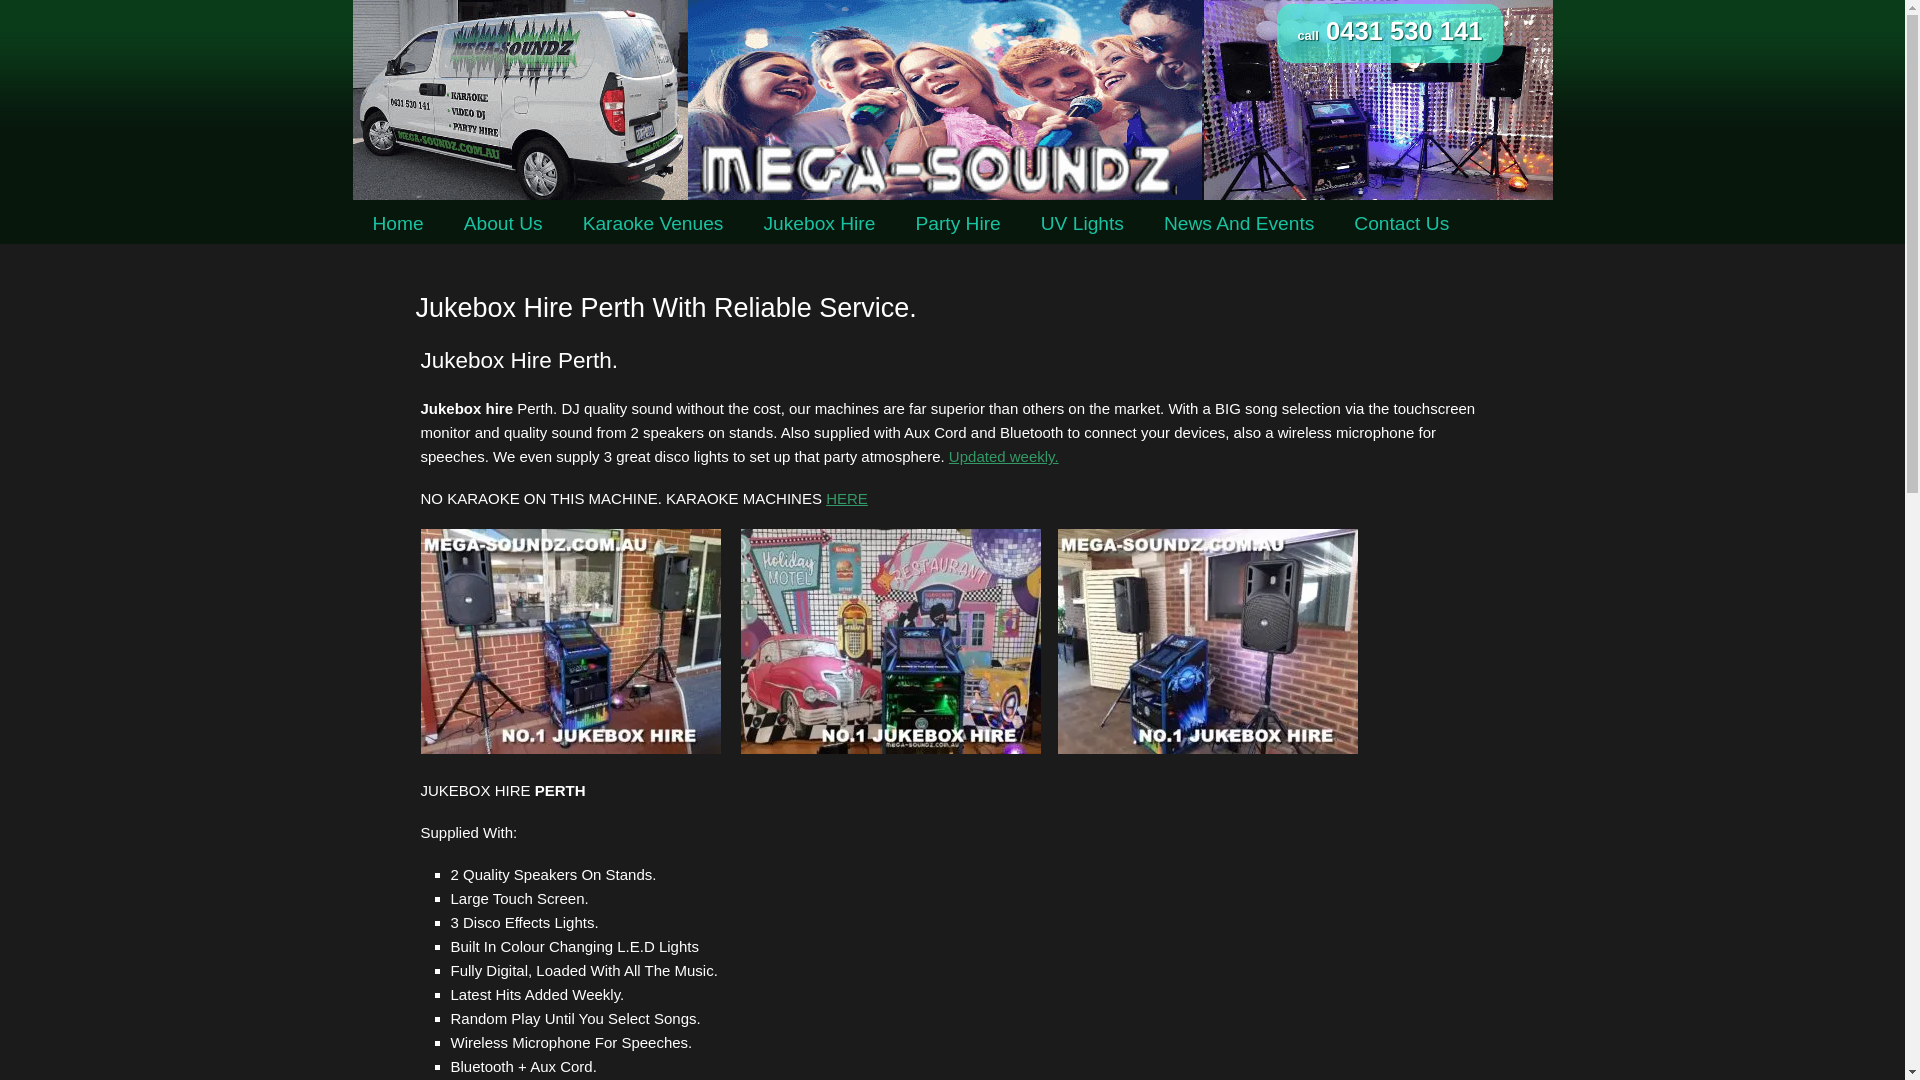 The image size is (1920, 1080). I want to click on Jukebox Hire, so click(819, 224).